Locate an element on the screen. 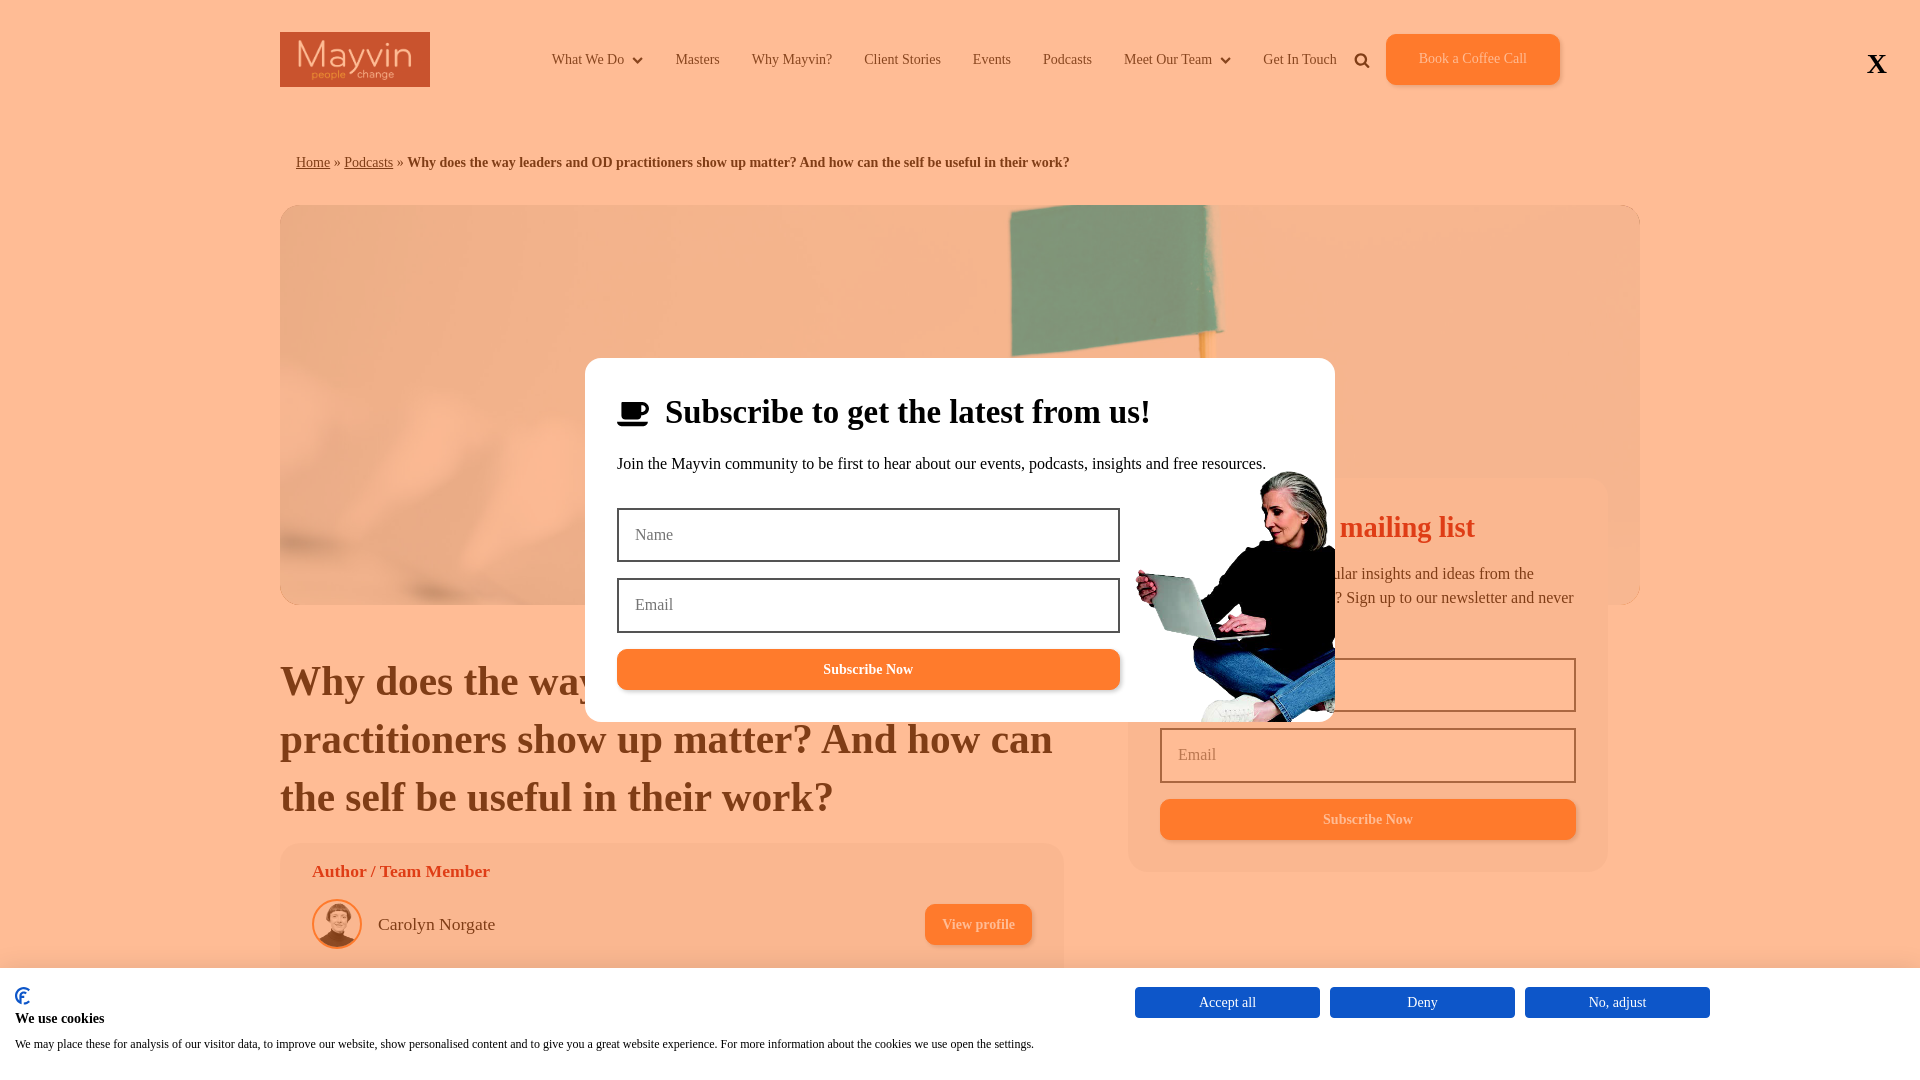 This screenshot has width=1920, height=1080. Organisation Development is located at coordinates (678, 1062).